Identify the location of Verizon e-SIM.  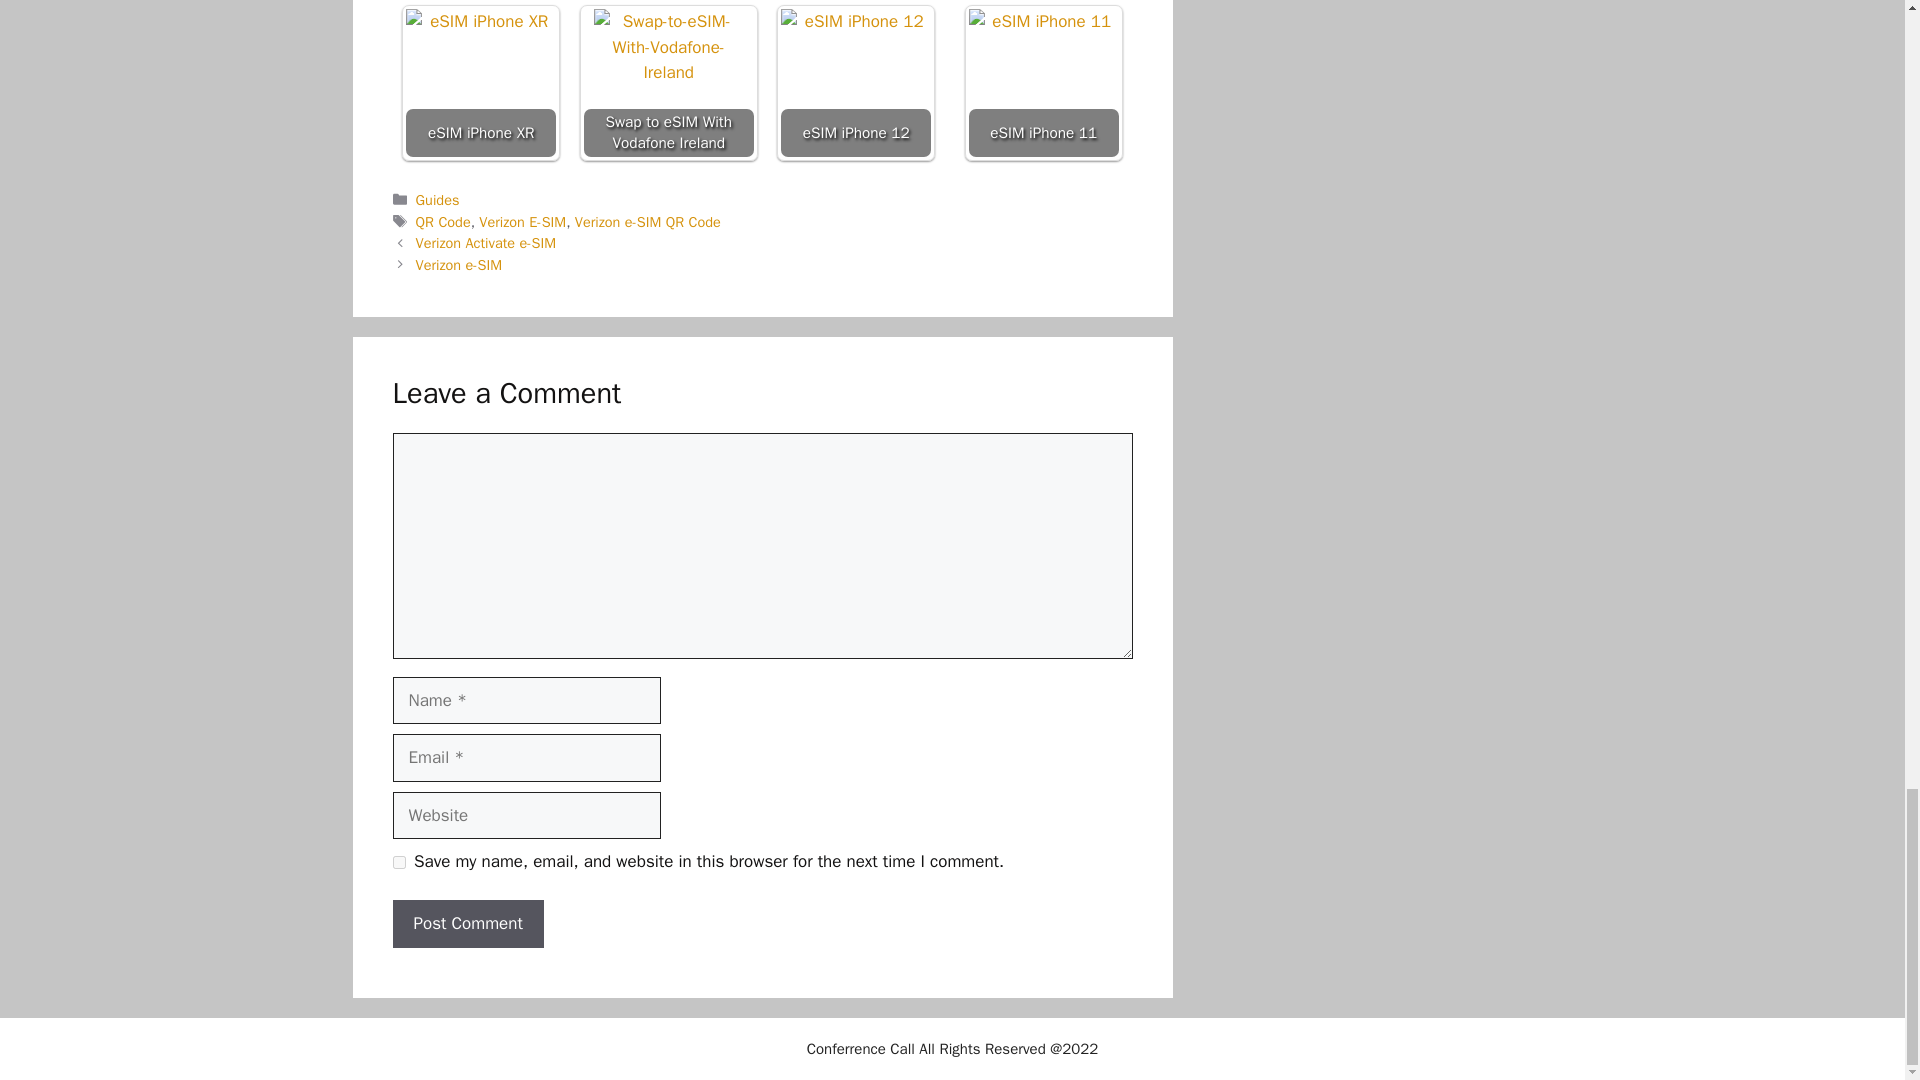
(460, 264).